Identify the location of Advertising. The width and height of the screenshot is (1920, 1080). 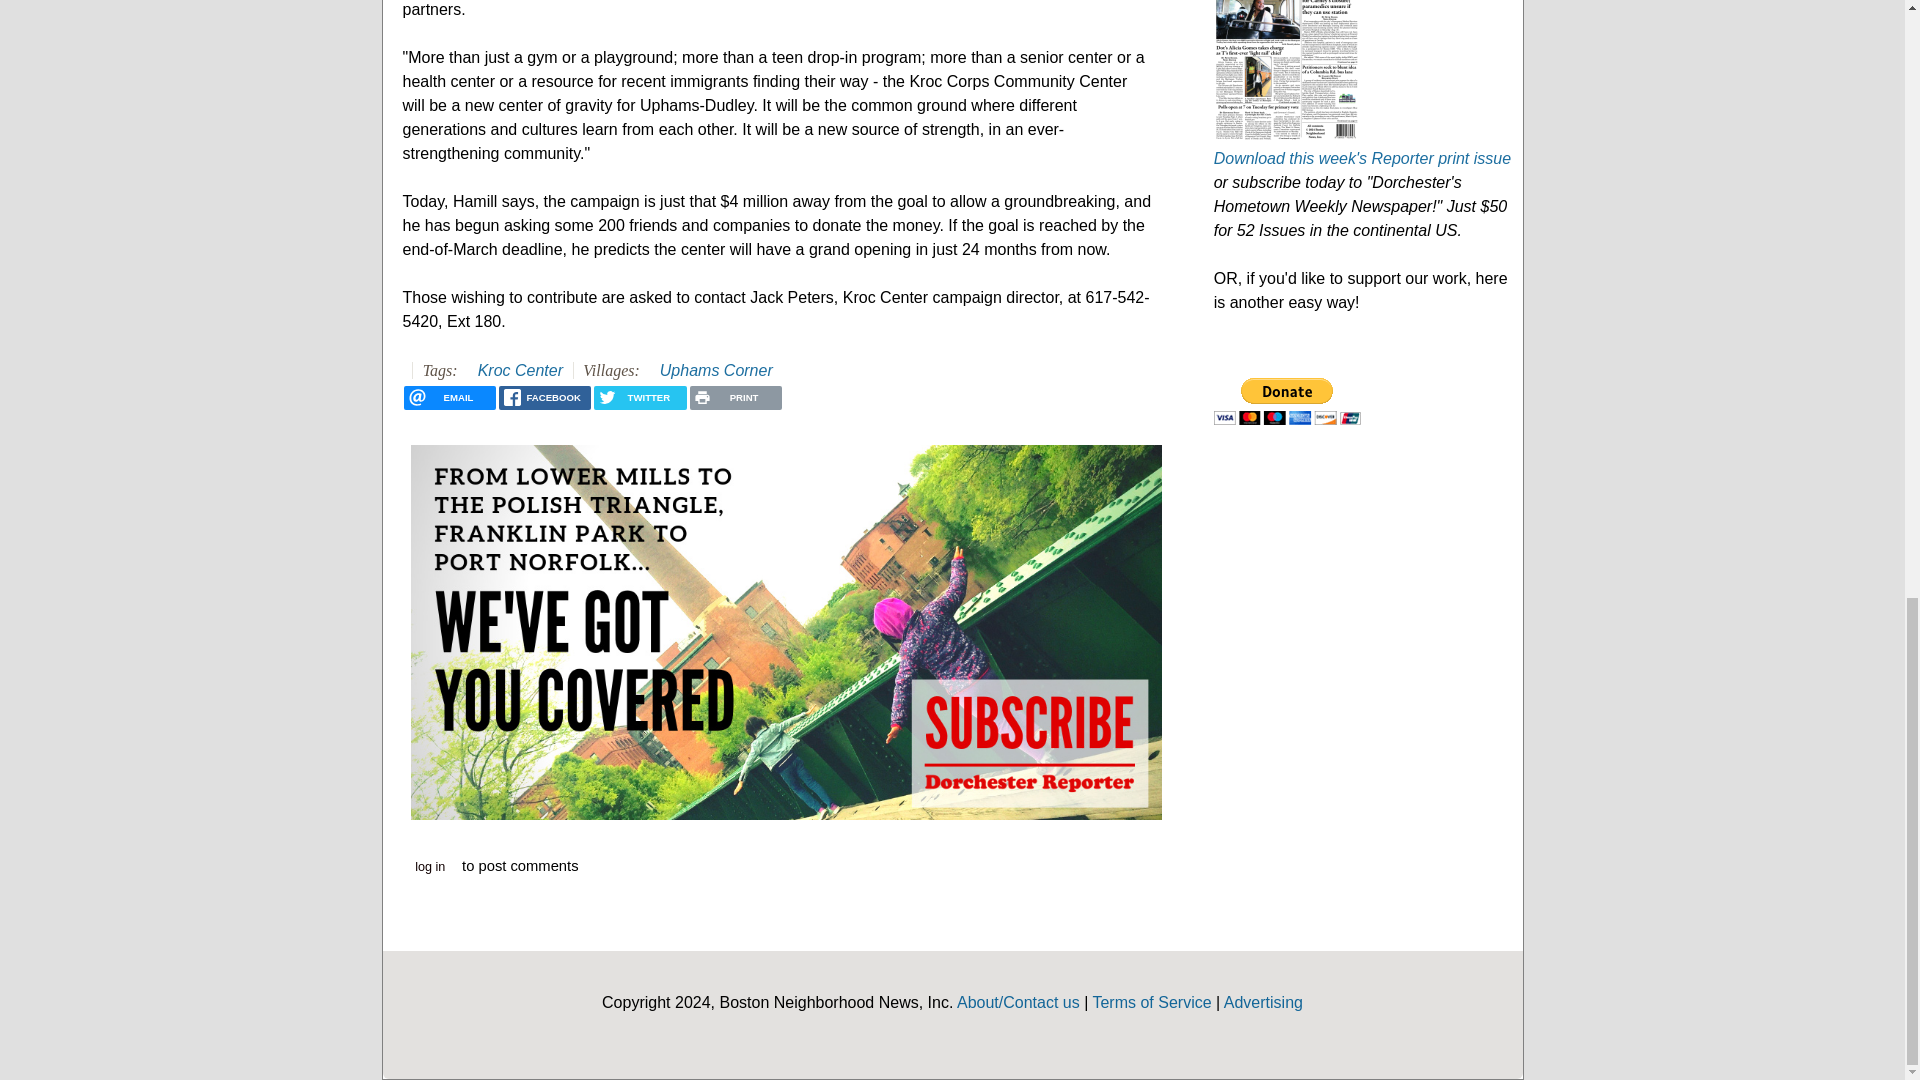
(1264, 1002).